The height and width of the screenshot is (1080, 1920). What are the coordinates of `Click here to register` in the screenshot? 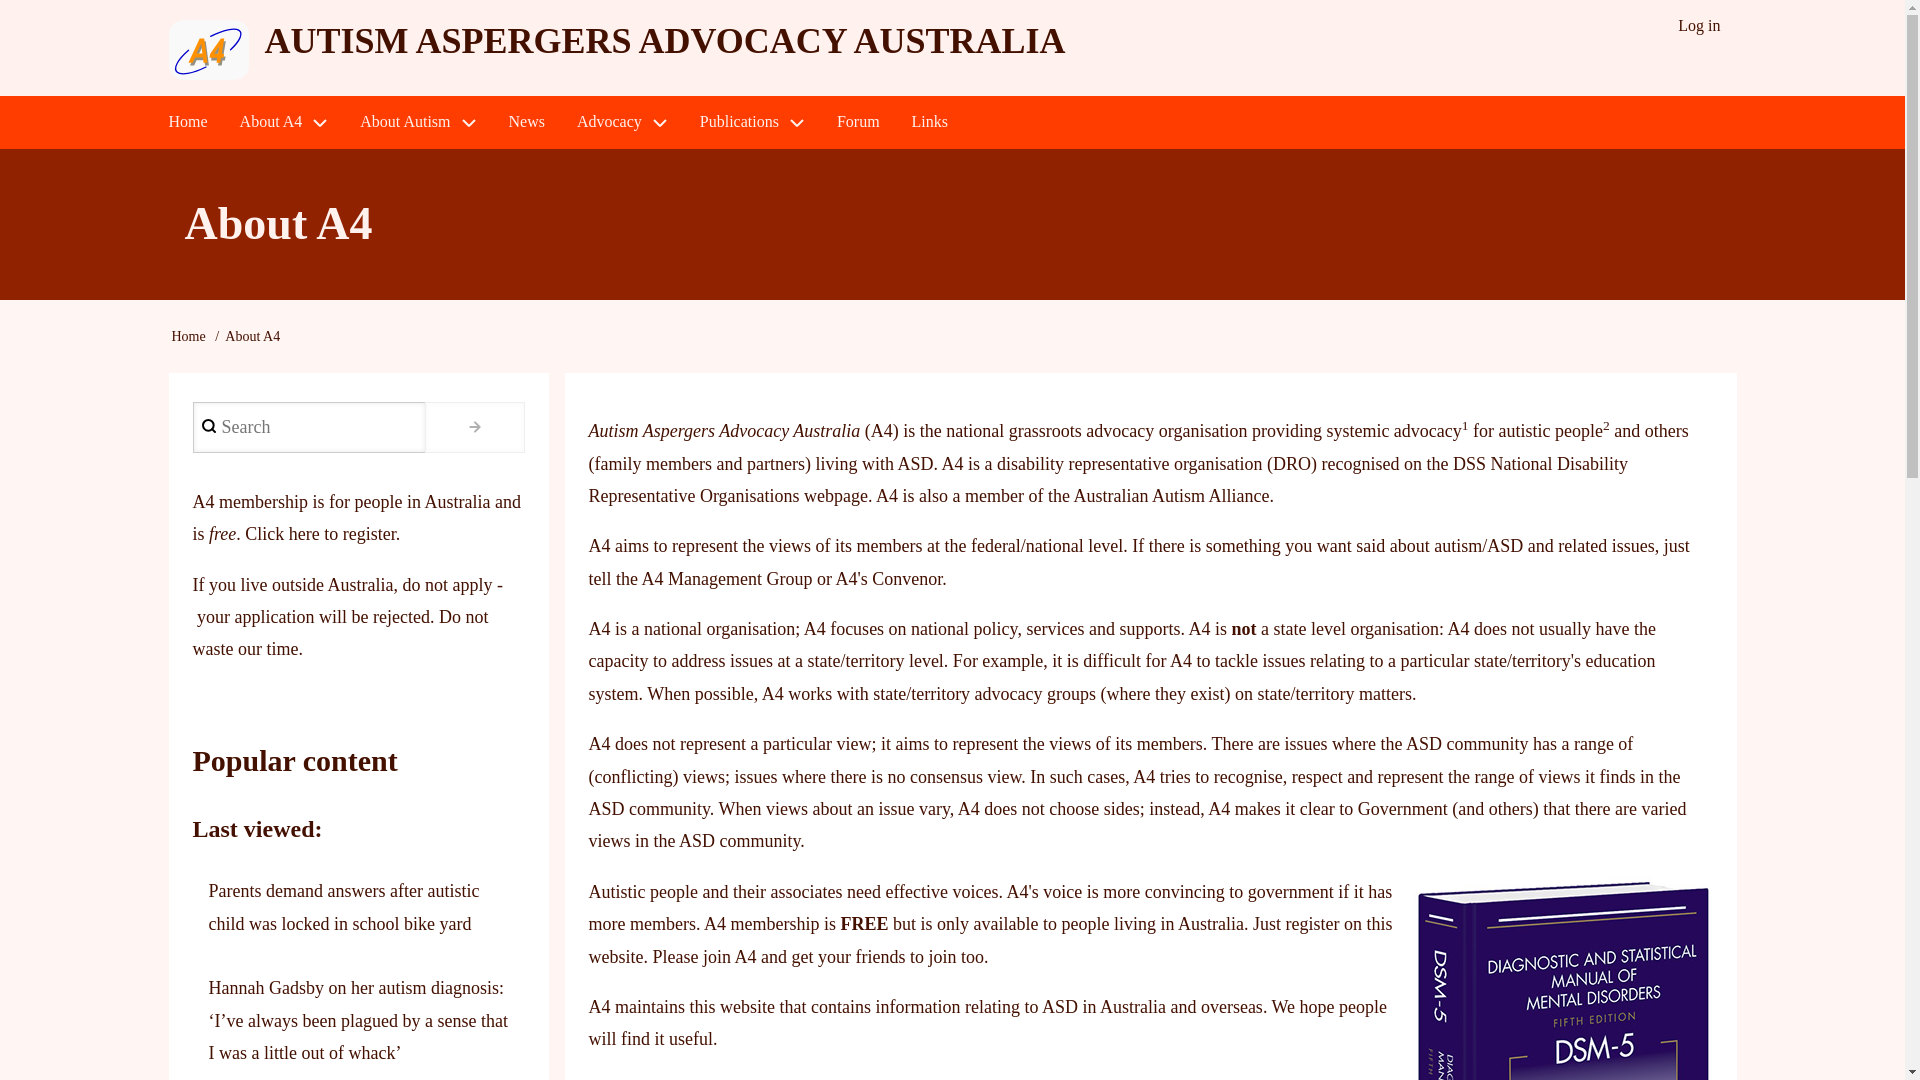 It's located at (320, 534).